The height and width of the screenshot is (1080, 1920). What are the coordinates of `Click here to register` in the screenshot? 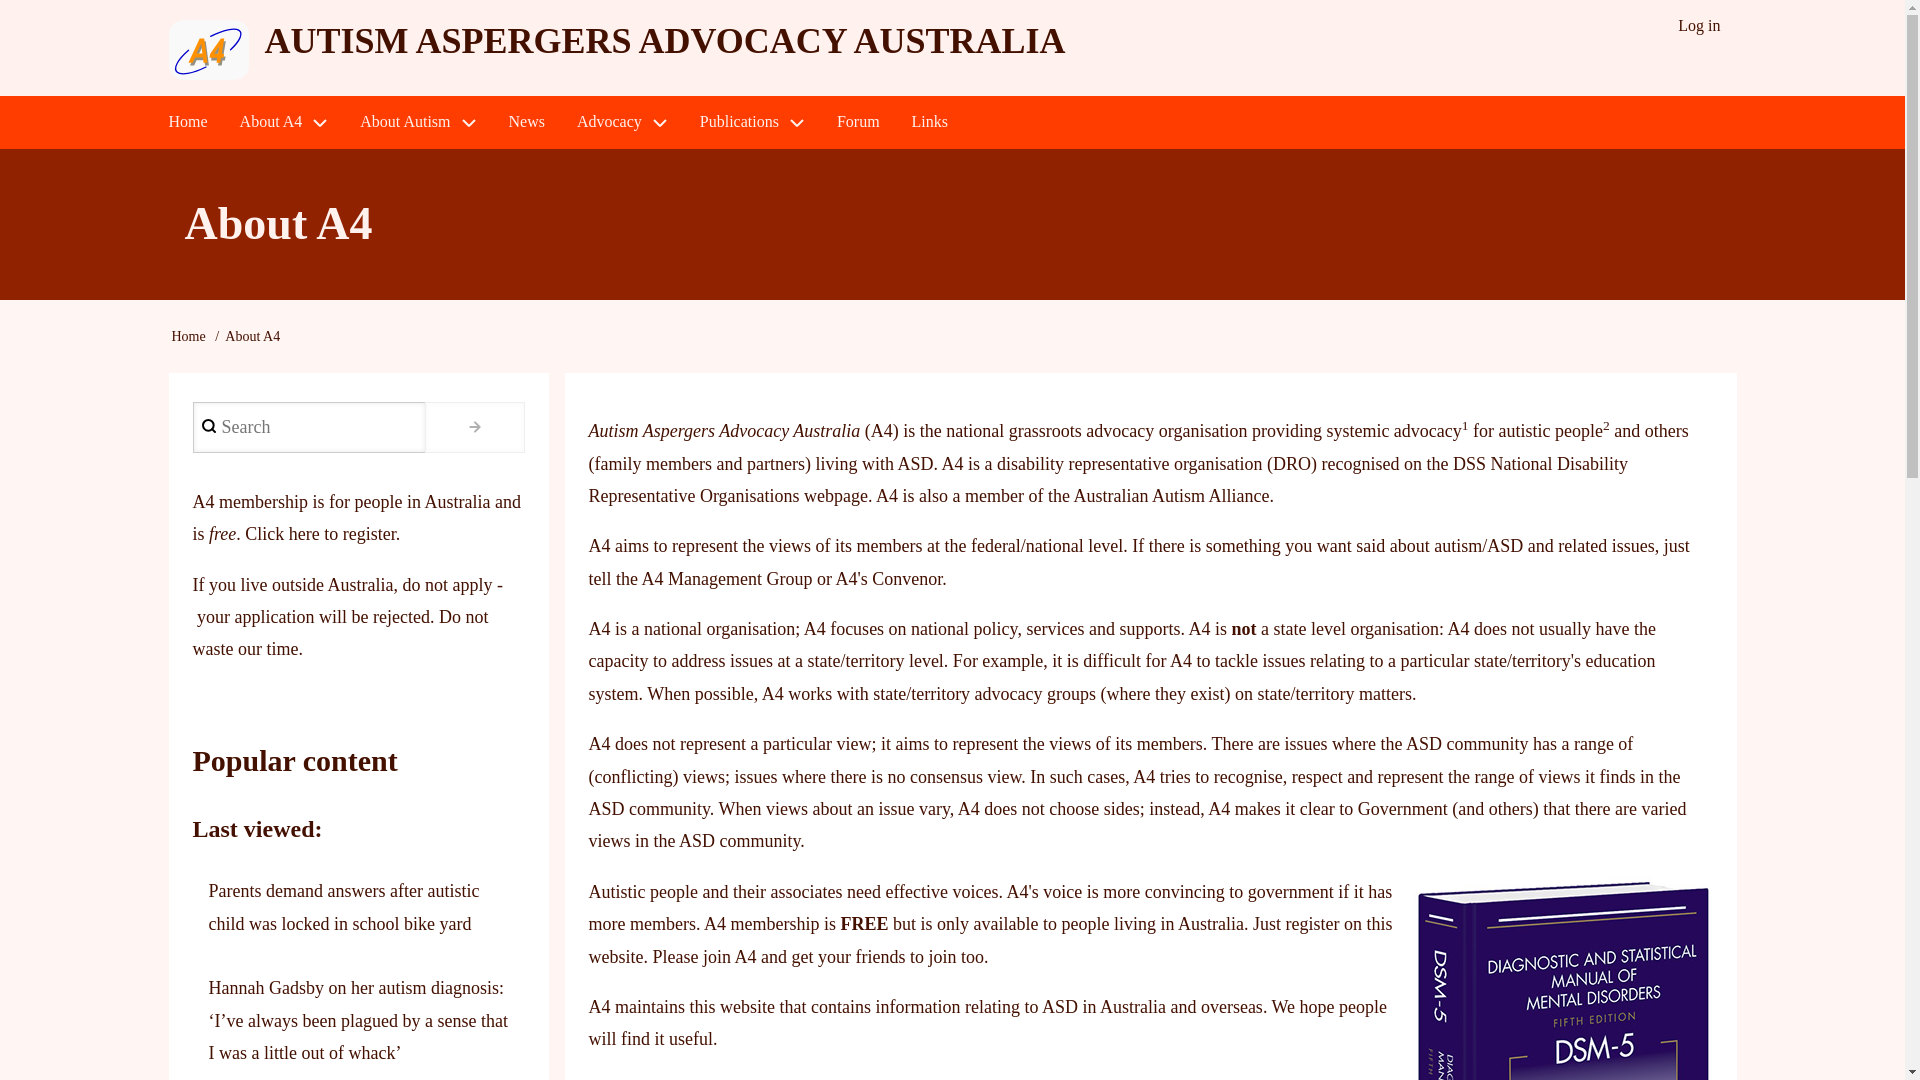 It's located at (320, 534).